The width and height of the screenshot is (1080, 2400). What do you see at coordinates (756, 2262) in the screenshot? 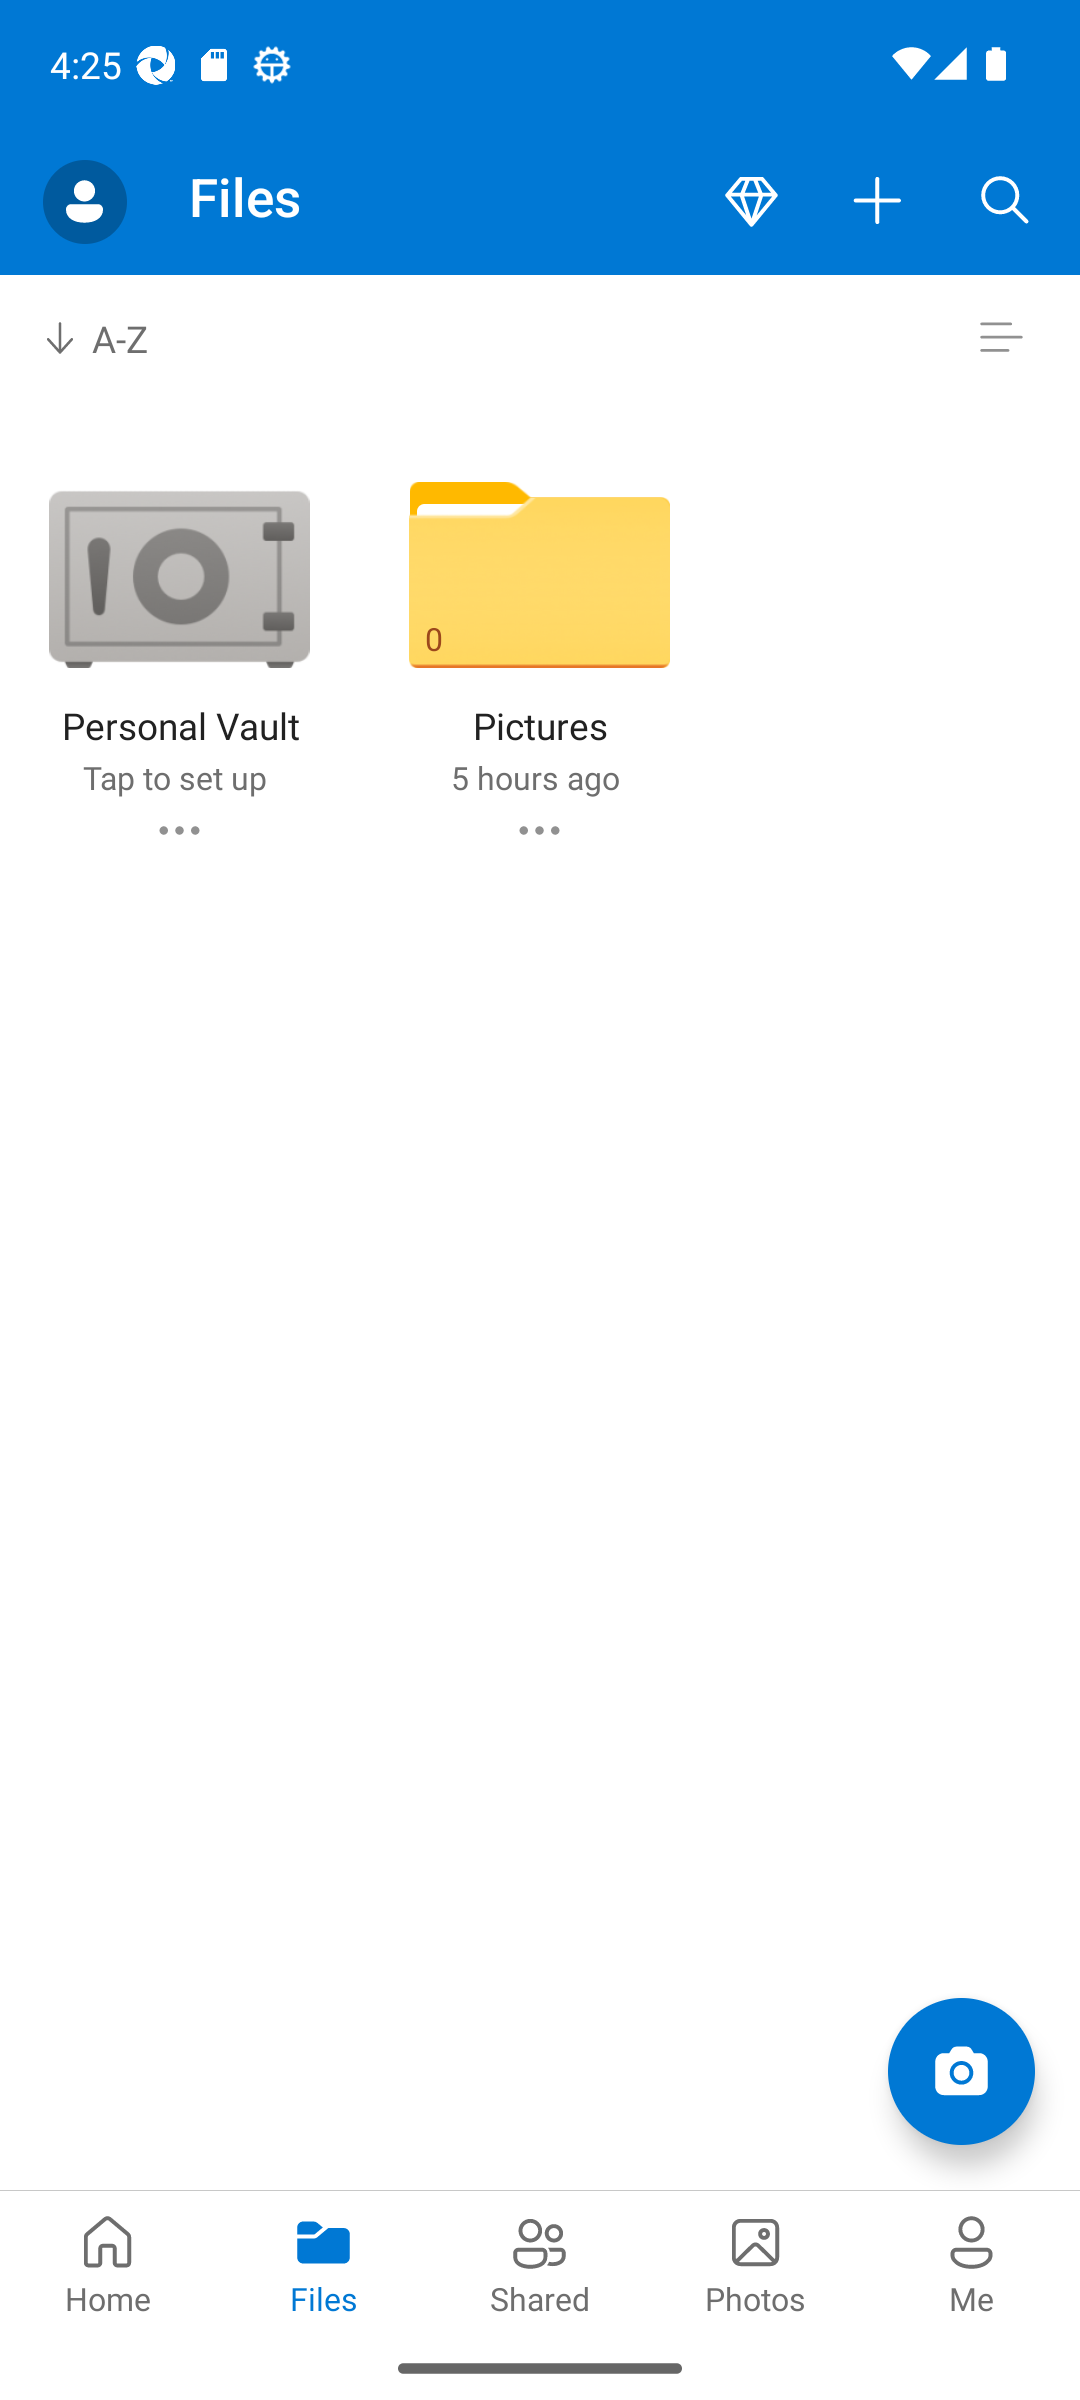
I see `Photos pivot Photos` at bounding box center [756, 2262].